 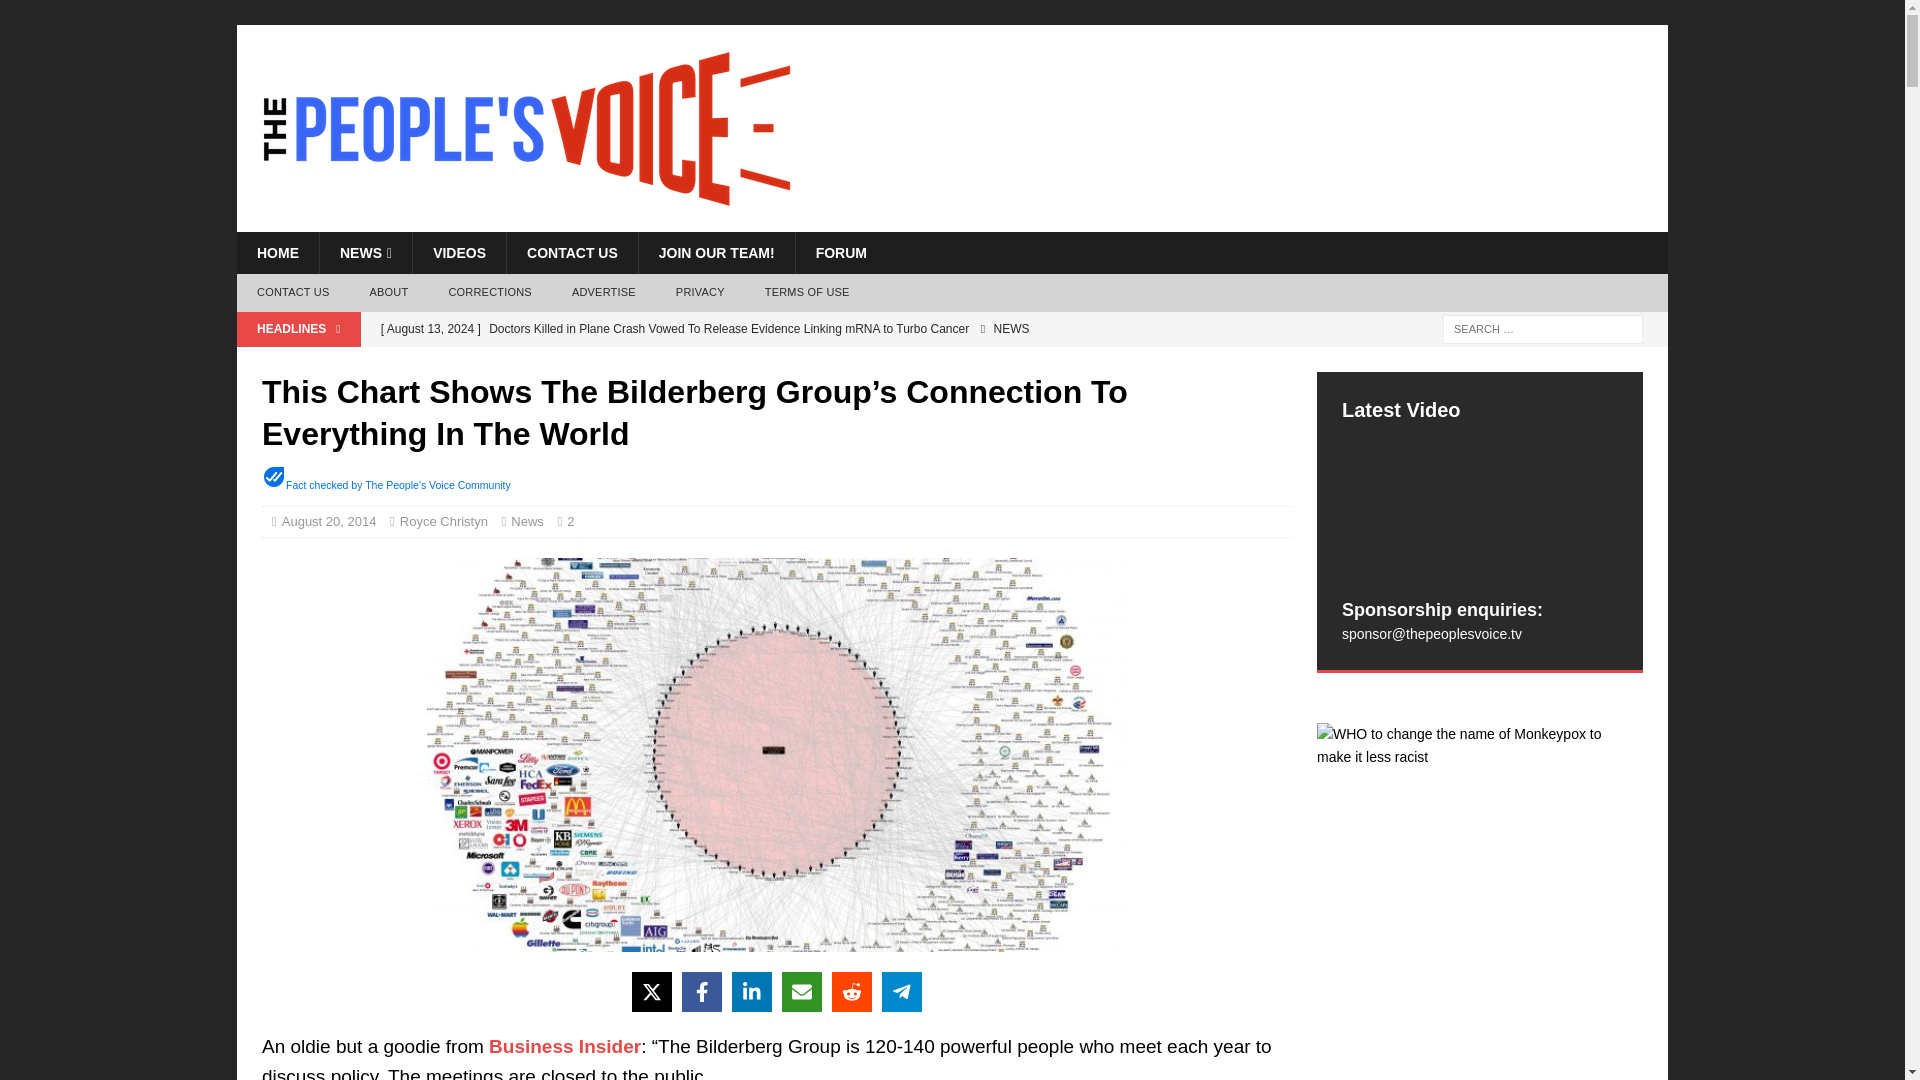 I want to click on News, so click(x=526, y=522).